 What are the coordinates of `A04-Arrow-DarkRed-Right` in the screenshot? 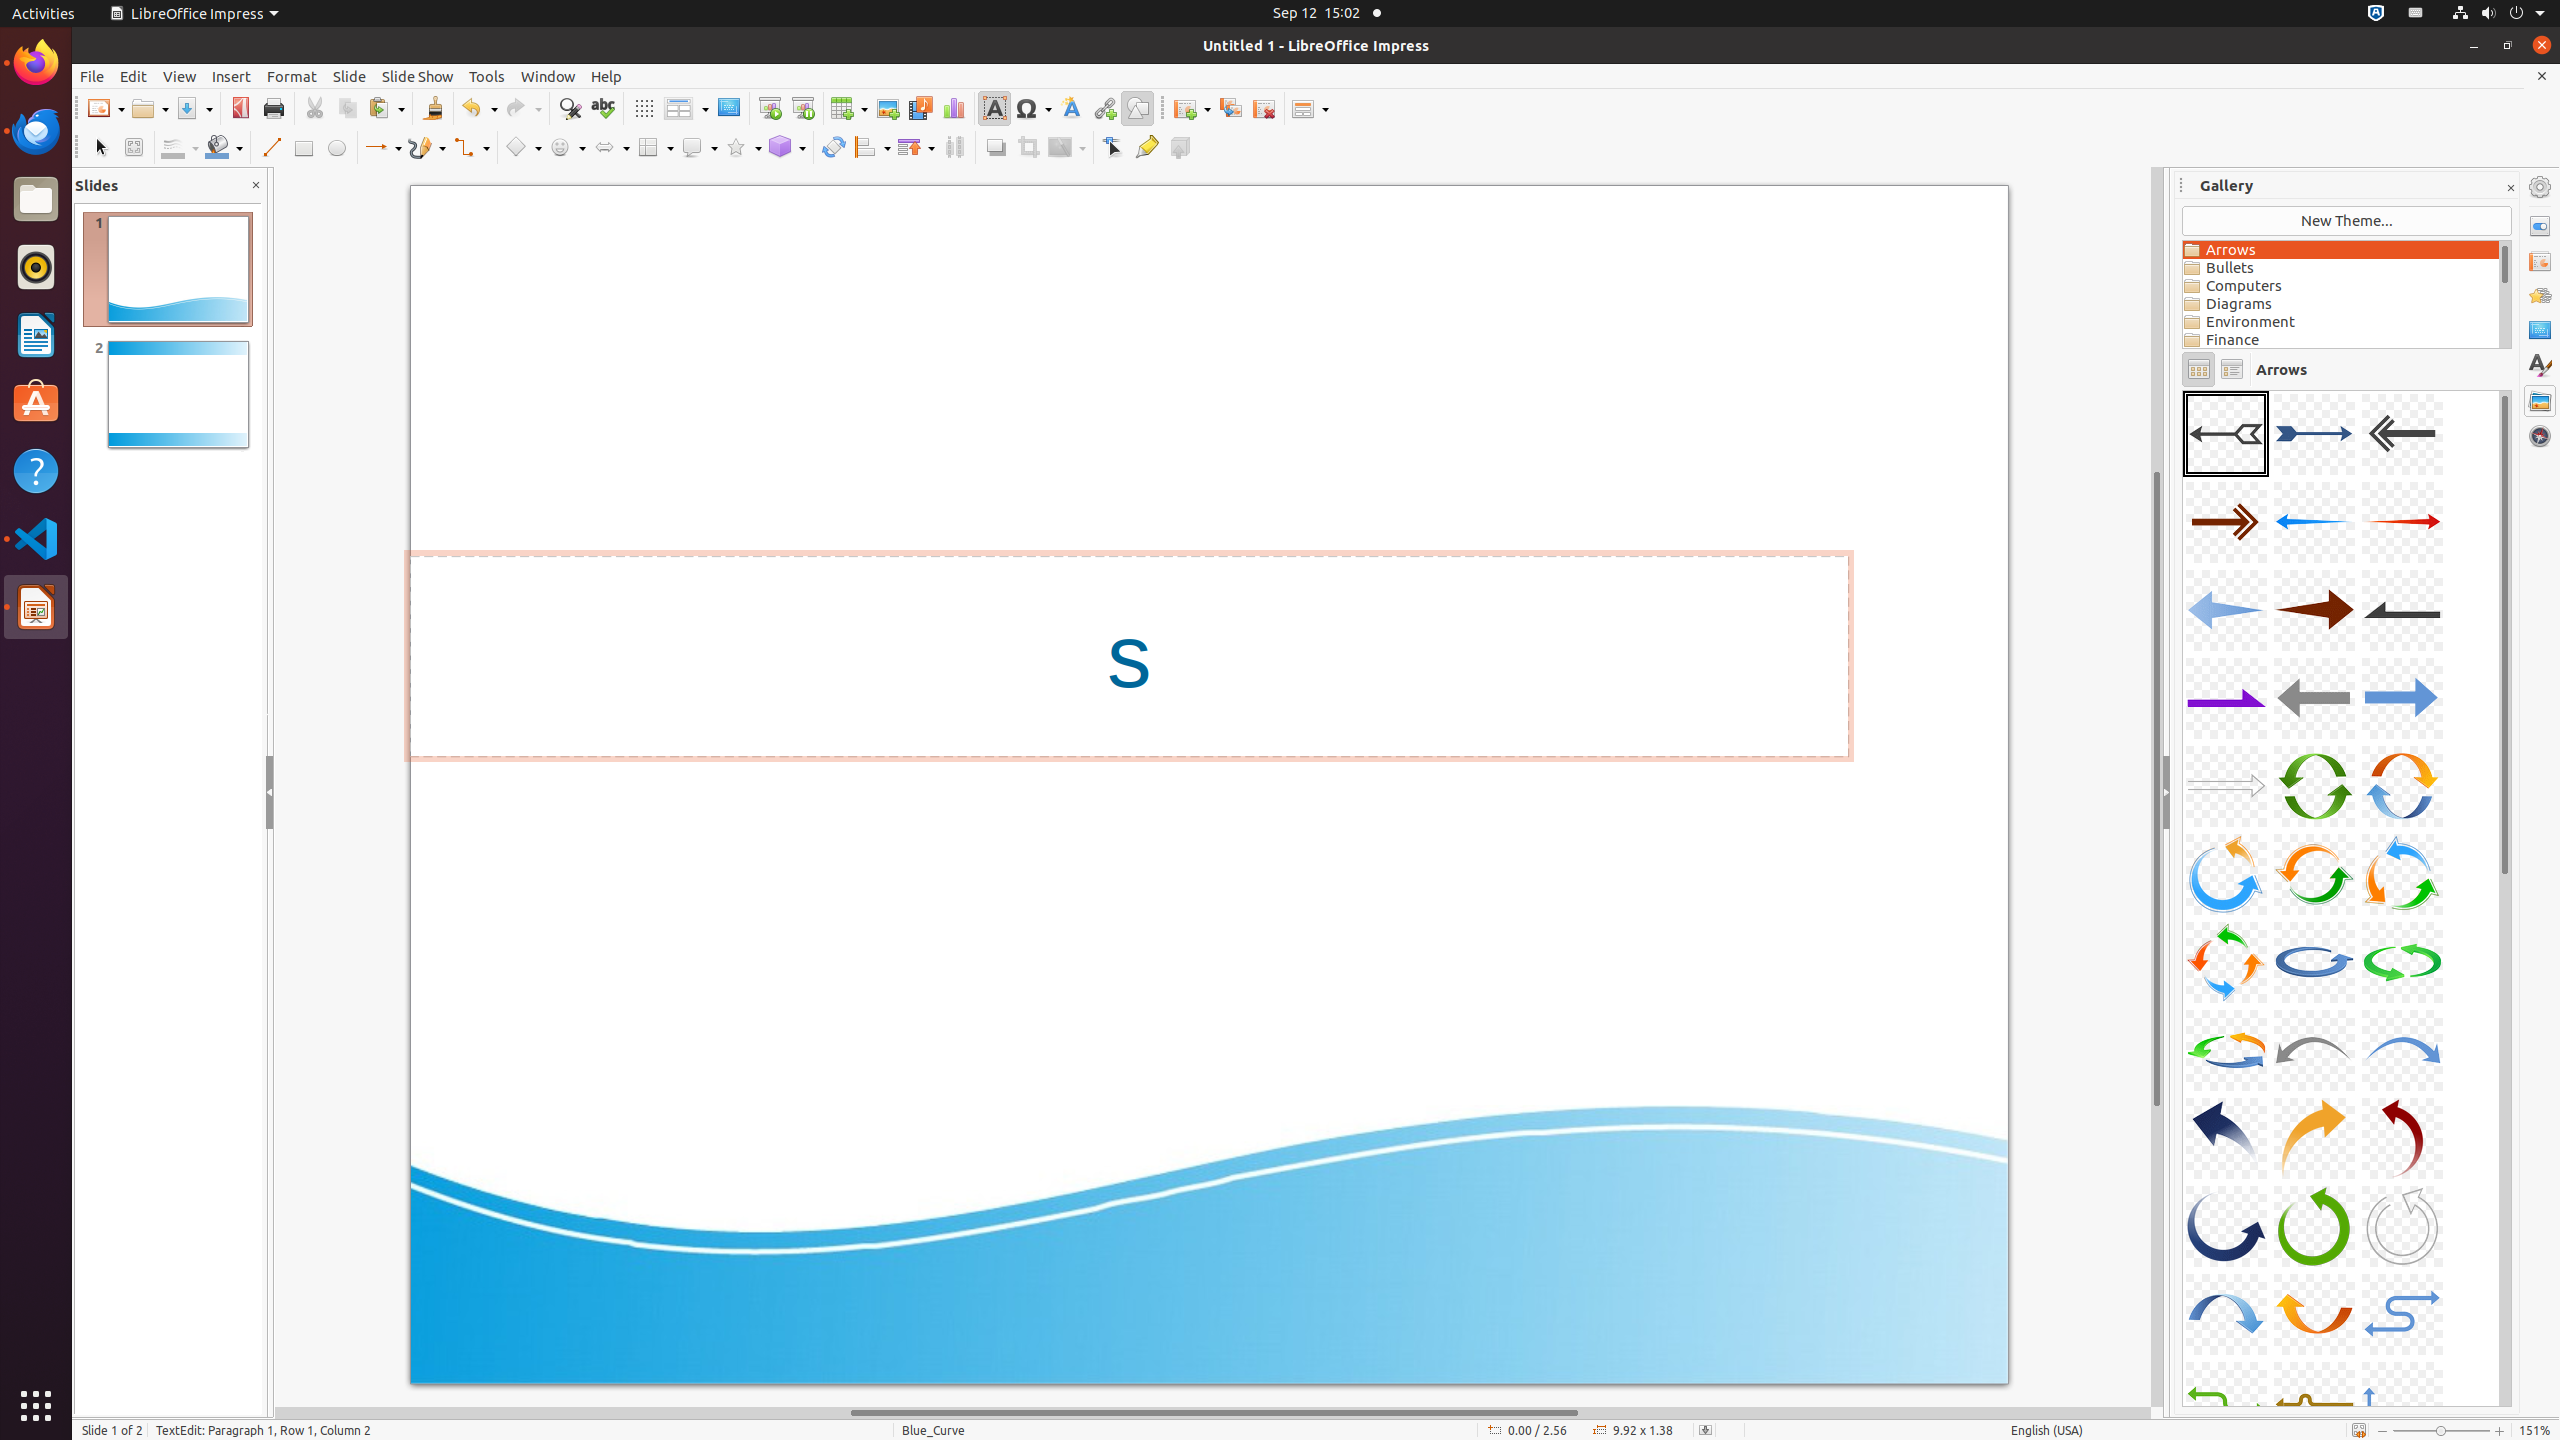 It's located at (2226, 522).